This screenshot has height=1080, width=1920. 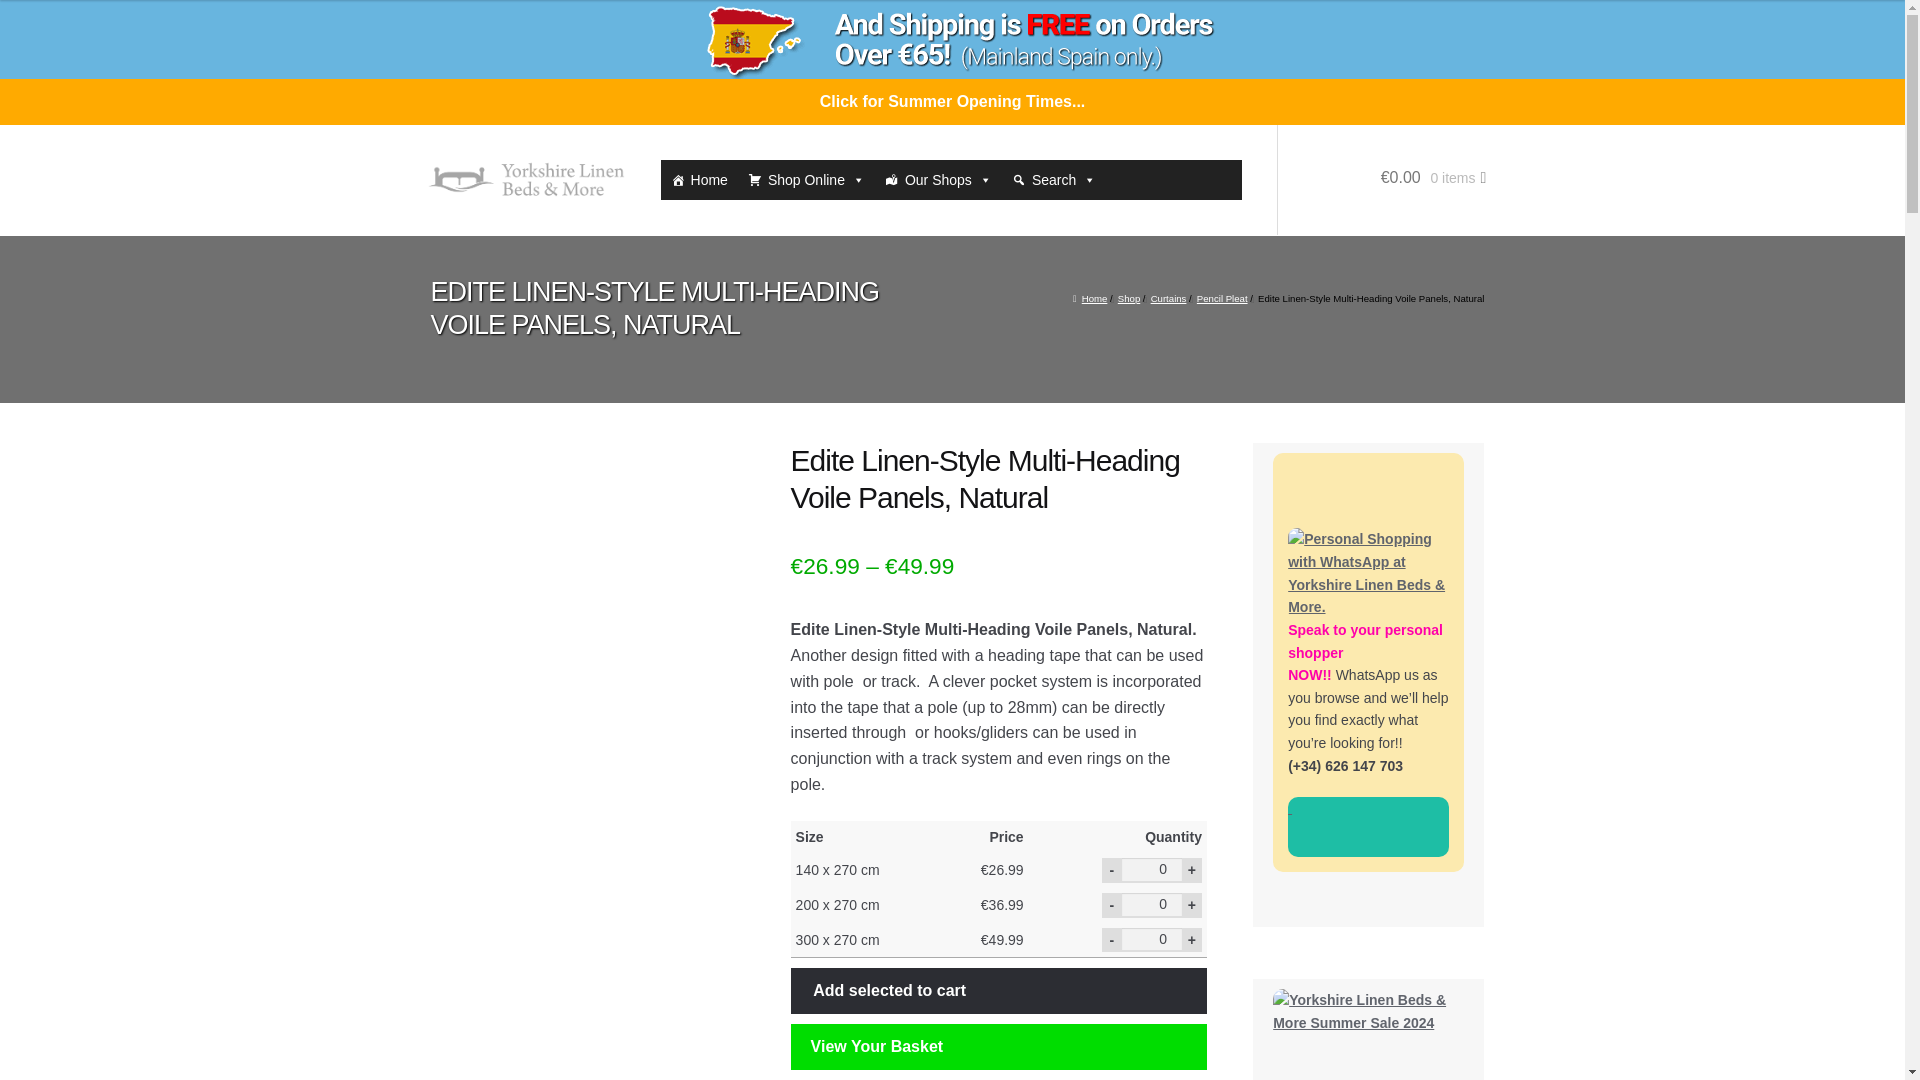 What do you see at coordinates (938, 179) in the screenshot?
I see `Our Shops` at bounding box center [938, 179].